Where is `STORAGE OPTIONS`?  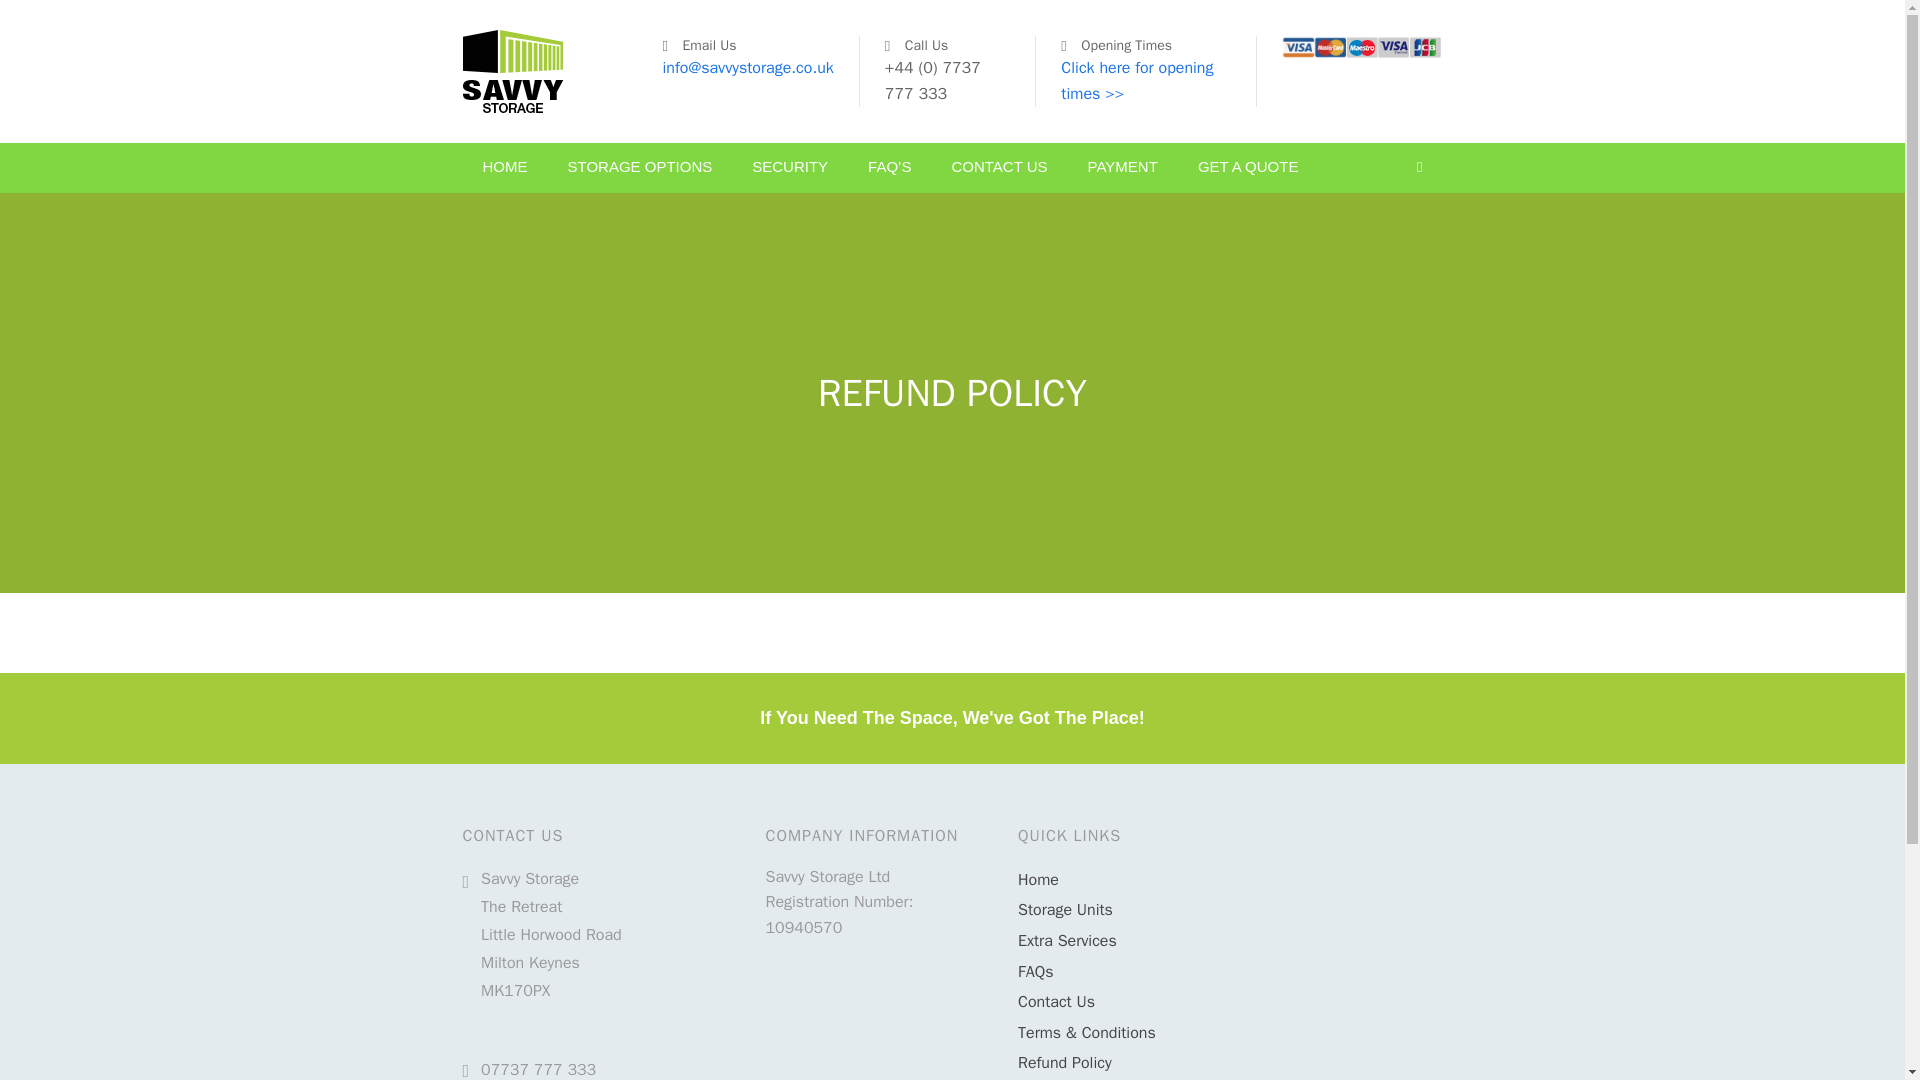
STORAGE OPTIONS is located at coordinates (640, 168).